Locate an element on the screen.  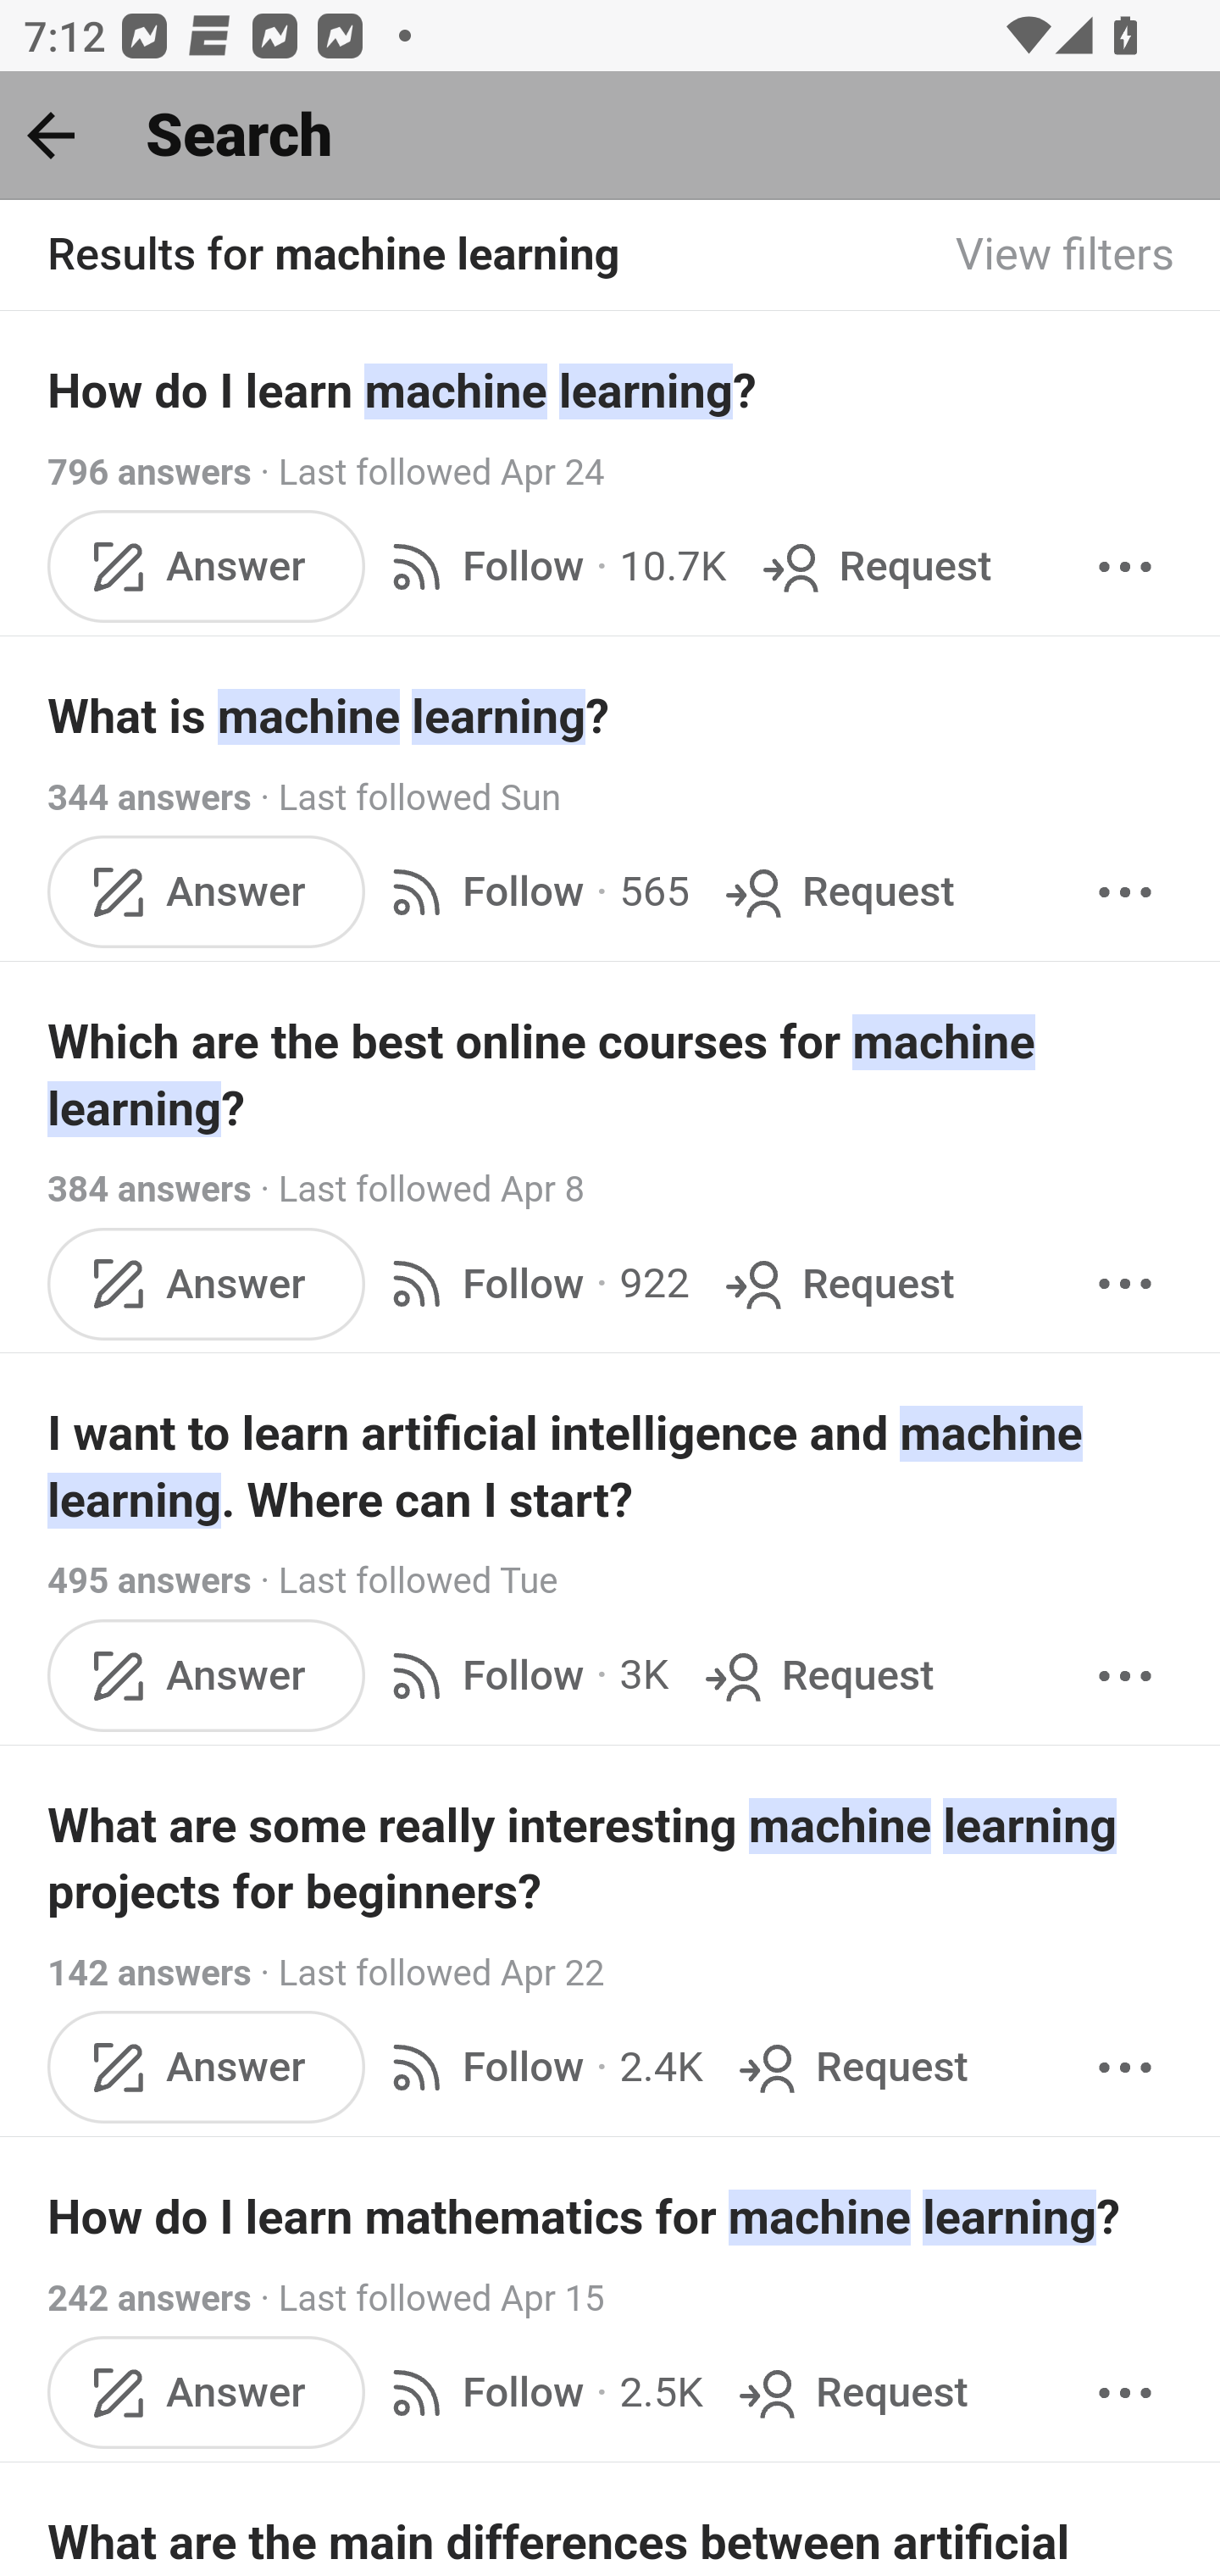
More is located at coordinates (1125, 1284).